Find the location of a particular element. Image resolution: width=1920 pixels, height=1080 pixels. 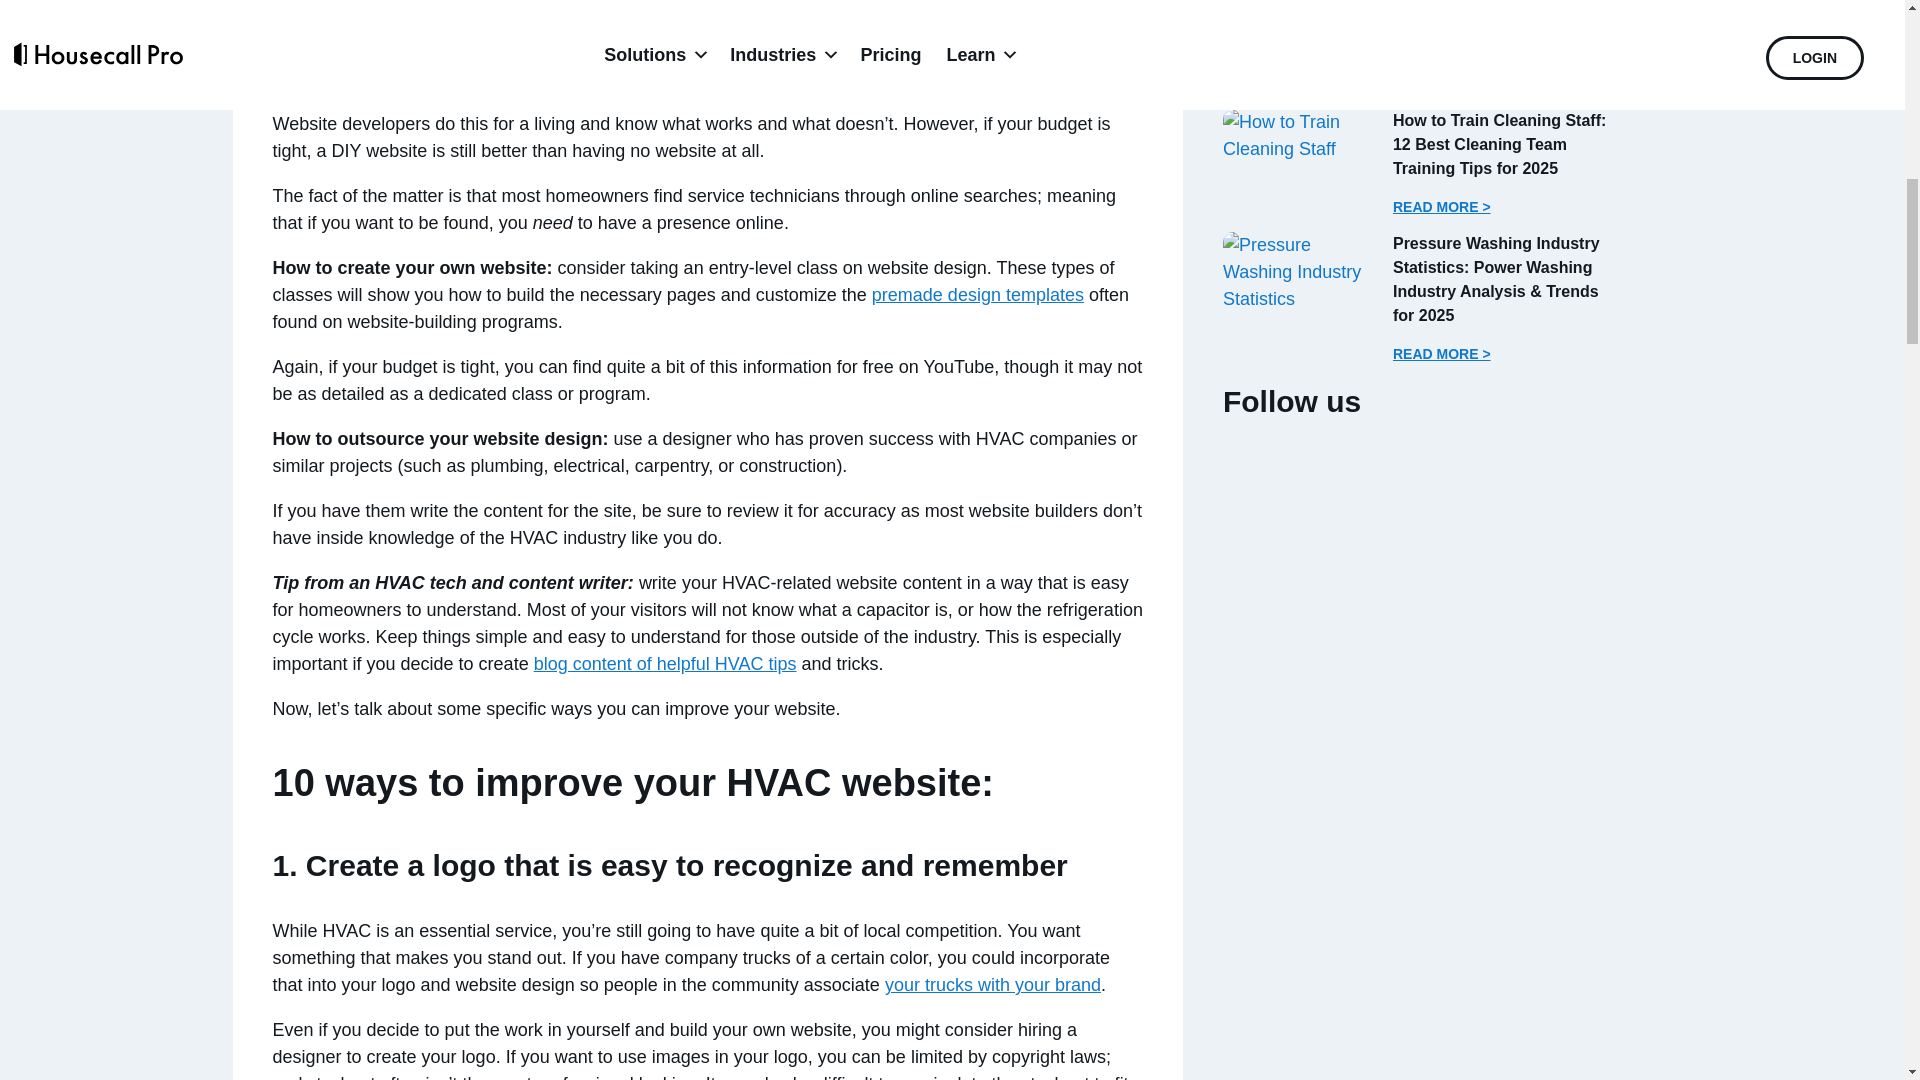

 - Housecall Pro is located at coordinates (1298, 136).